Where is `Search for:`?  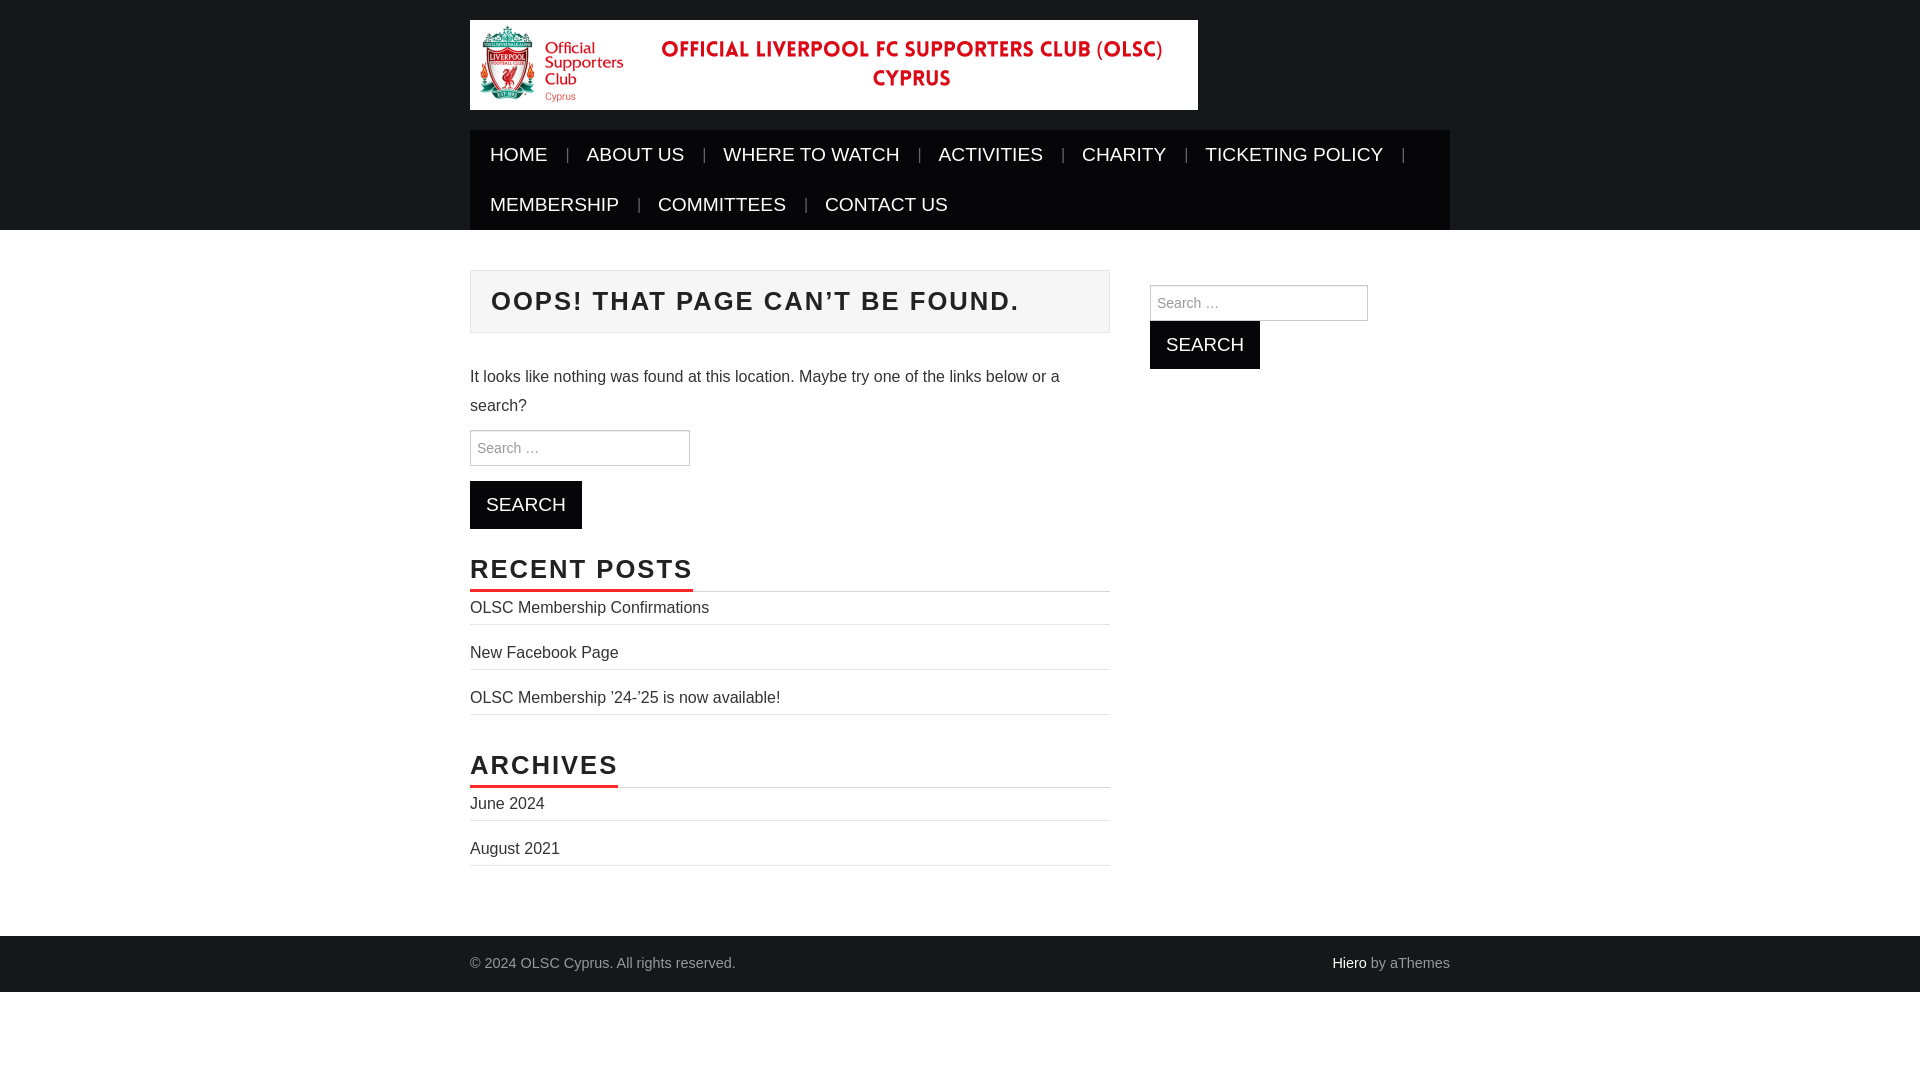
Search for: is located at coordinates (1258, 302).